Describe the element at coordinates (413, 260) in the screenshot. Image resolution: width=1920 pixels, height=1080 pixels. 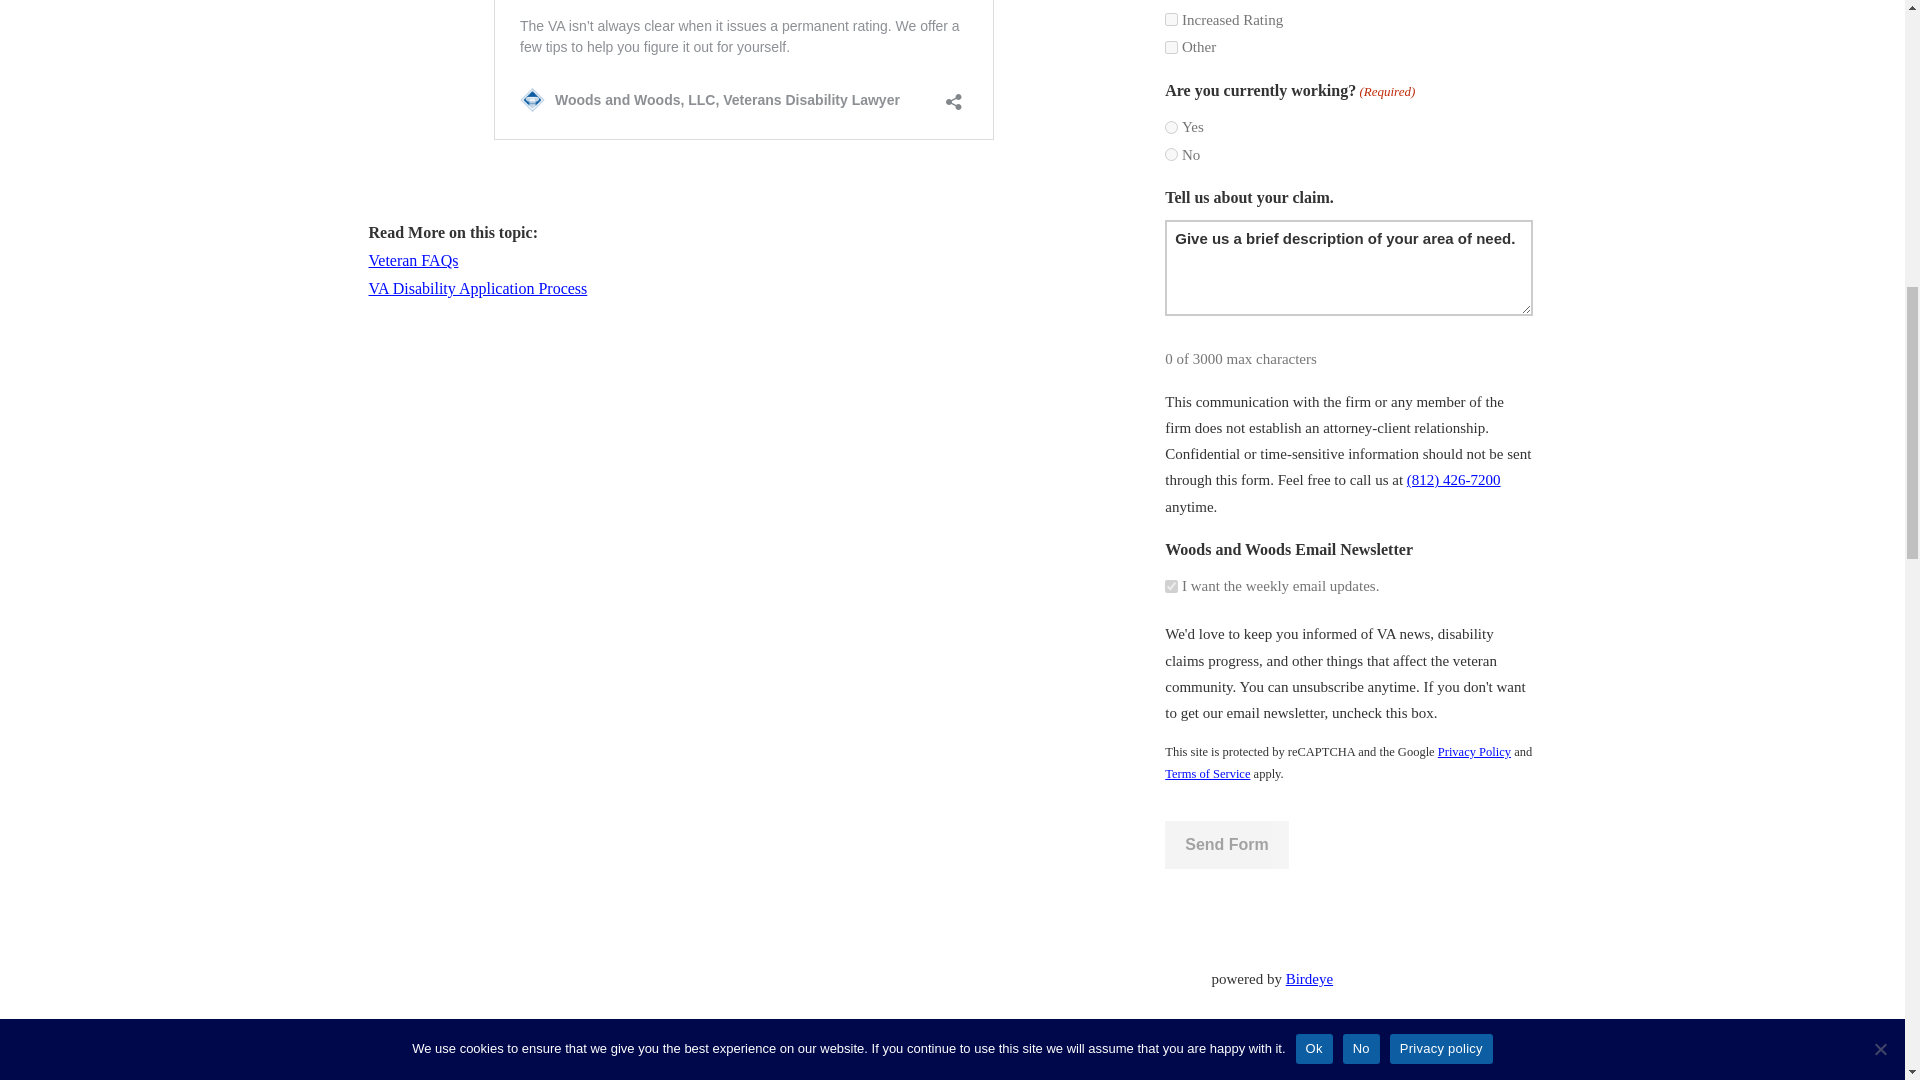
I see `Veteran FAQs` at that location.